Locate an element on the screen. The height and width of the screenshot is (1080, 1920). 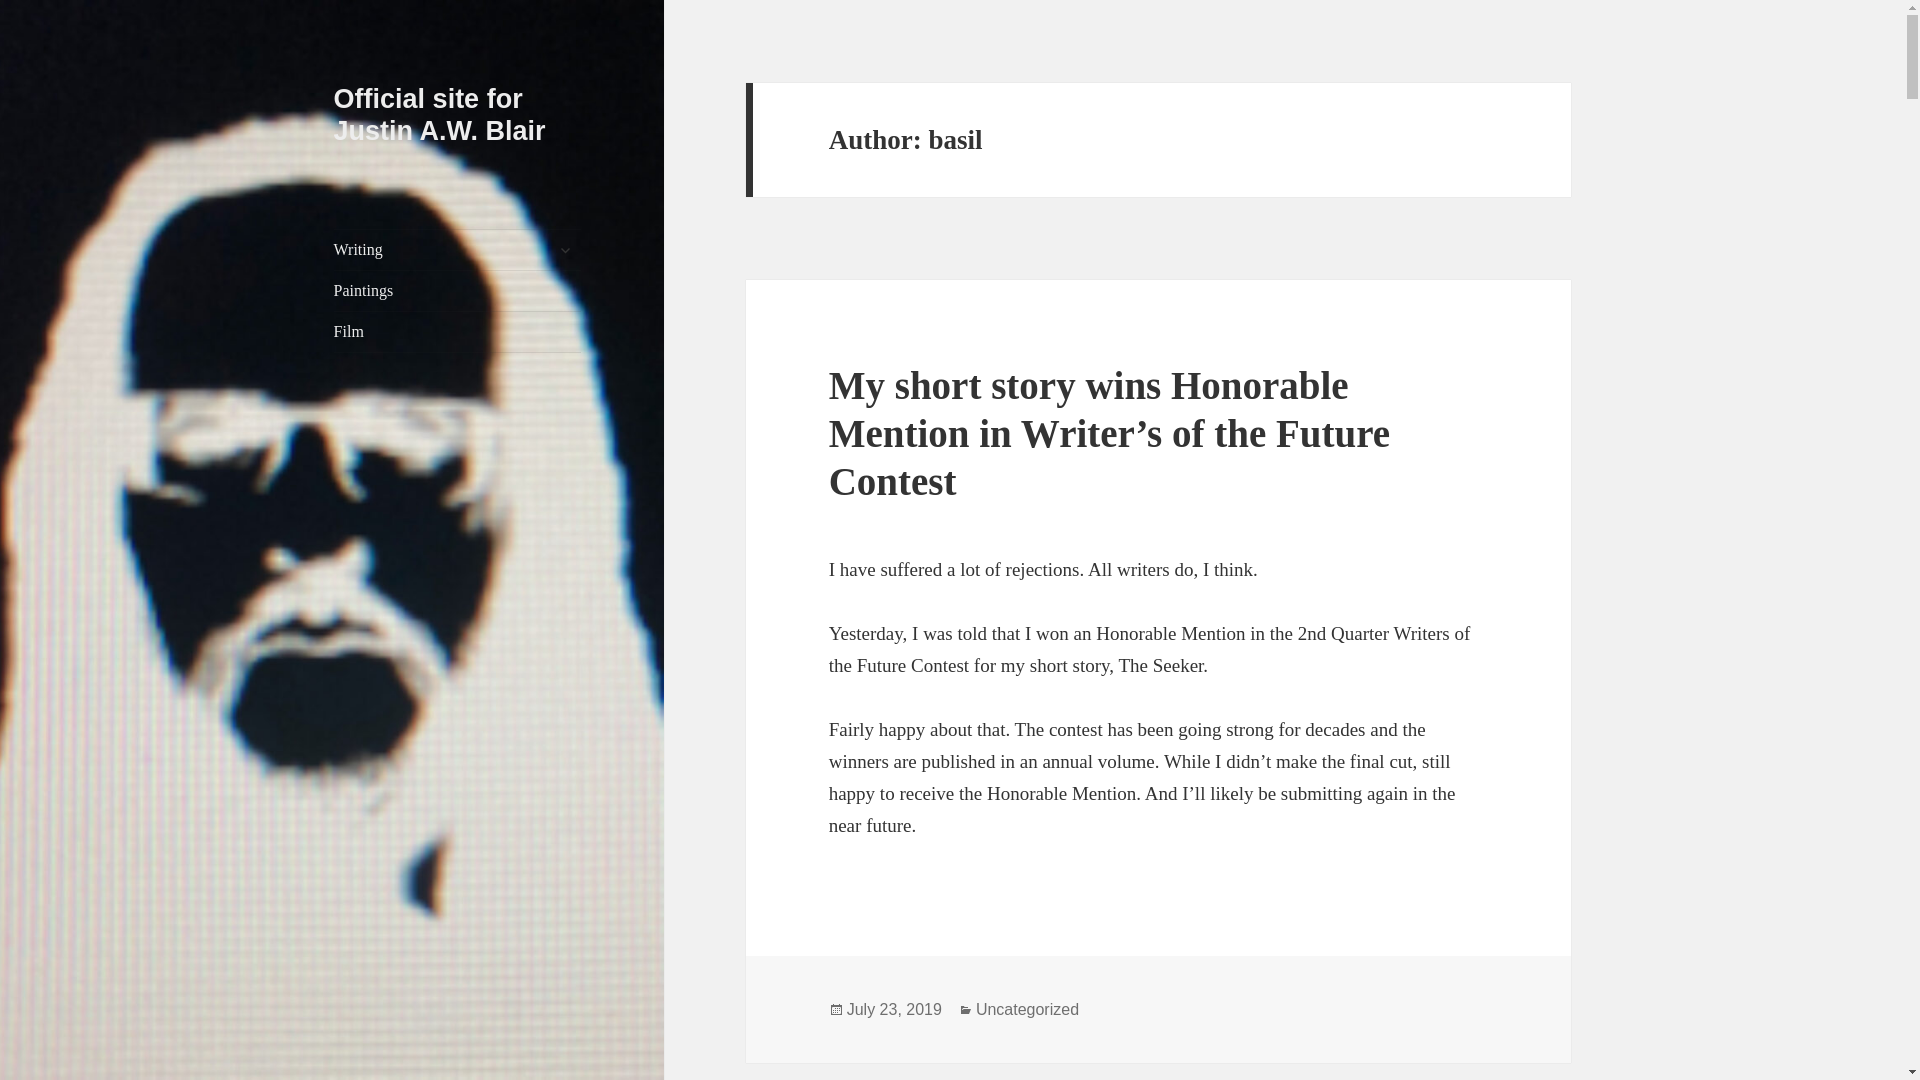
Writing is located at coordinates (458, 250).